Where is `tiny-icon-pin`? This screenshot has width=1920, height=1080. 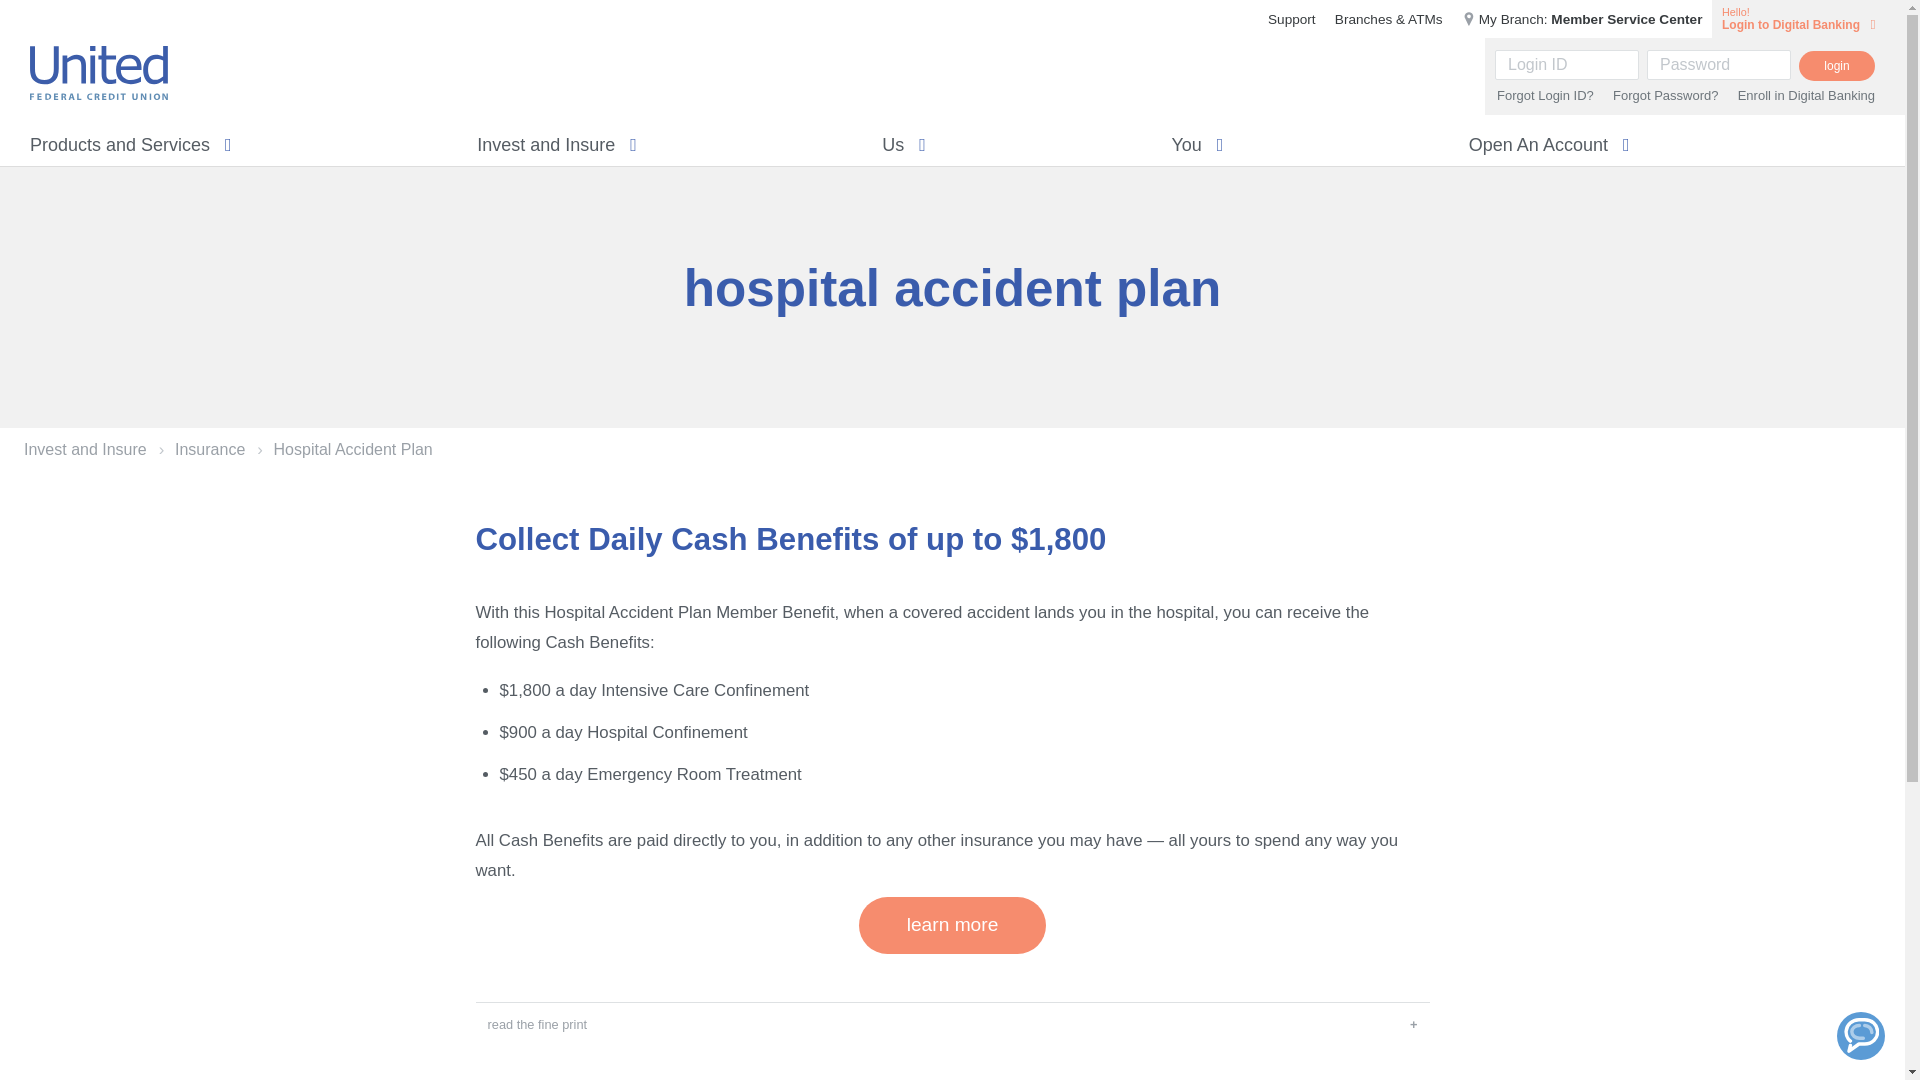
tiny-icon-pin is located at coordinates (1468, 18).